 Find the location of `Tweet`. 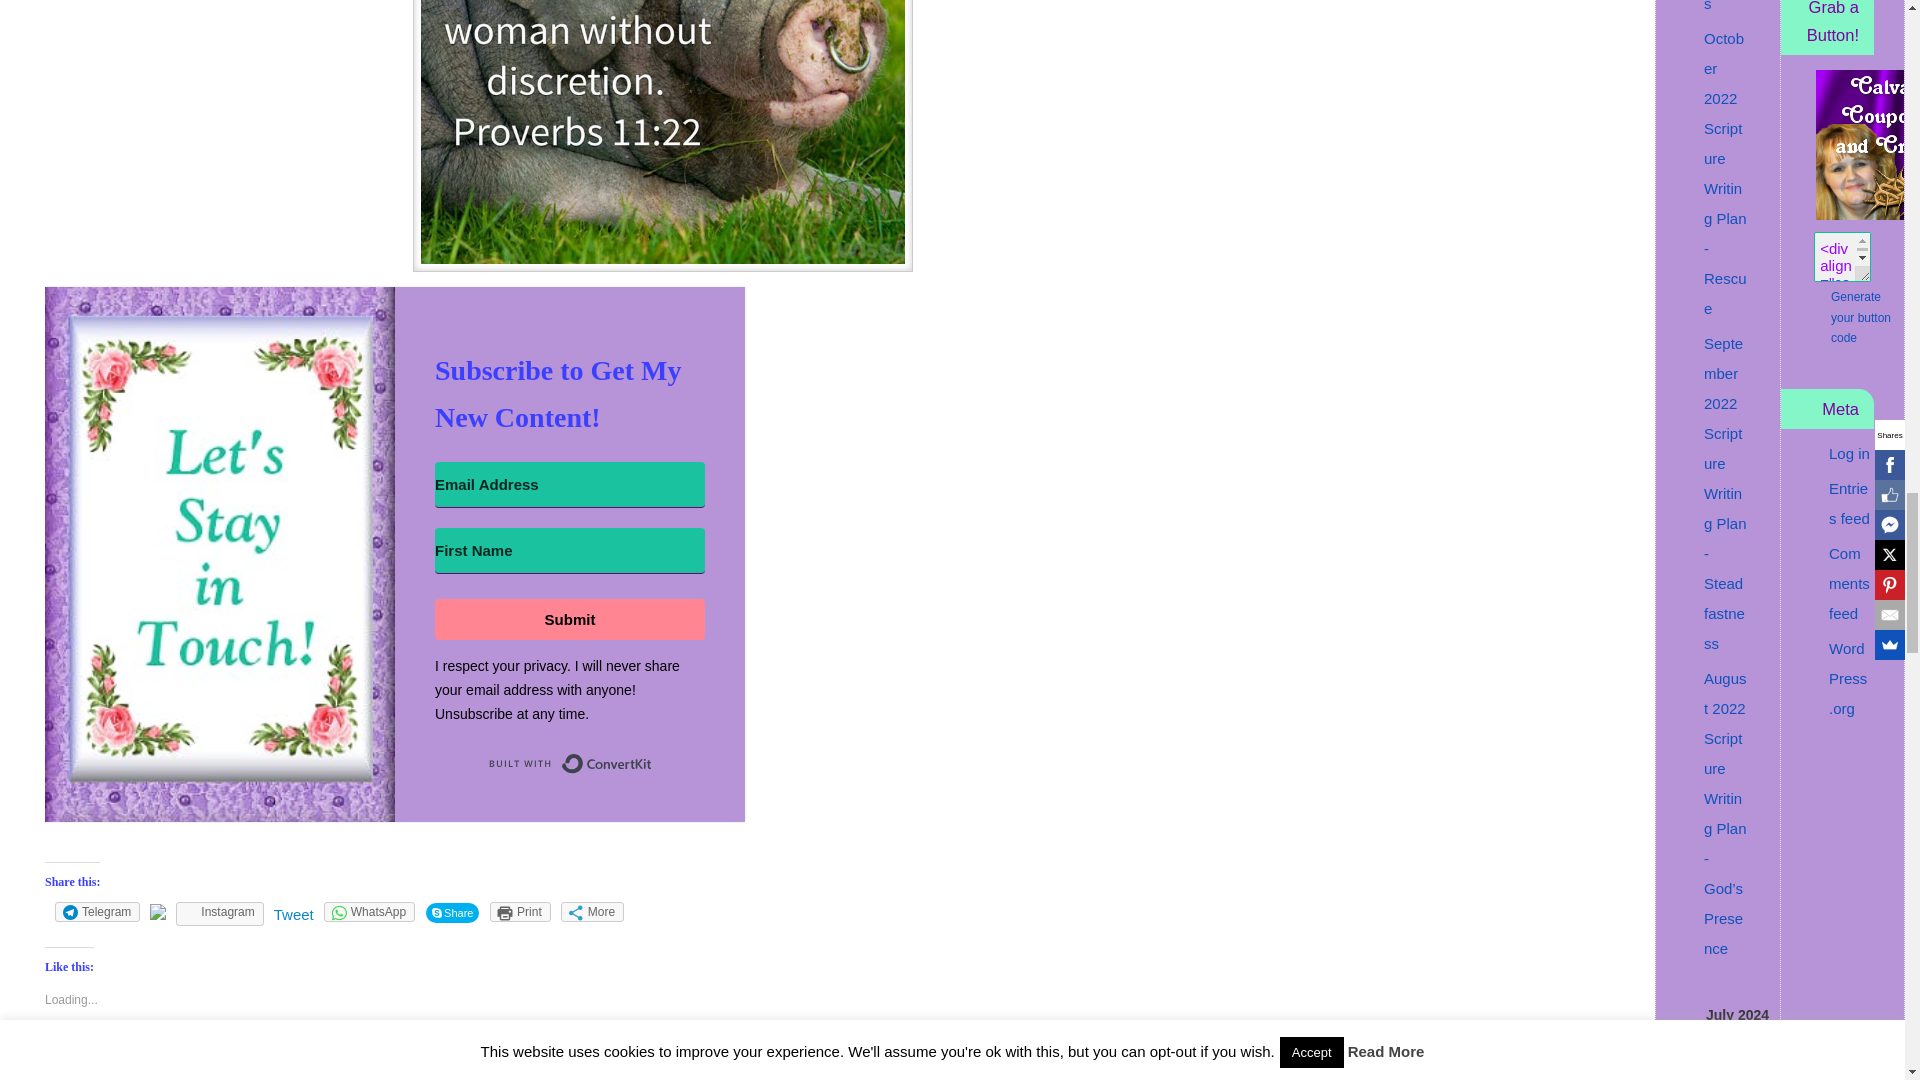

Tweet is located at coordinates (294, 914).